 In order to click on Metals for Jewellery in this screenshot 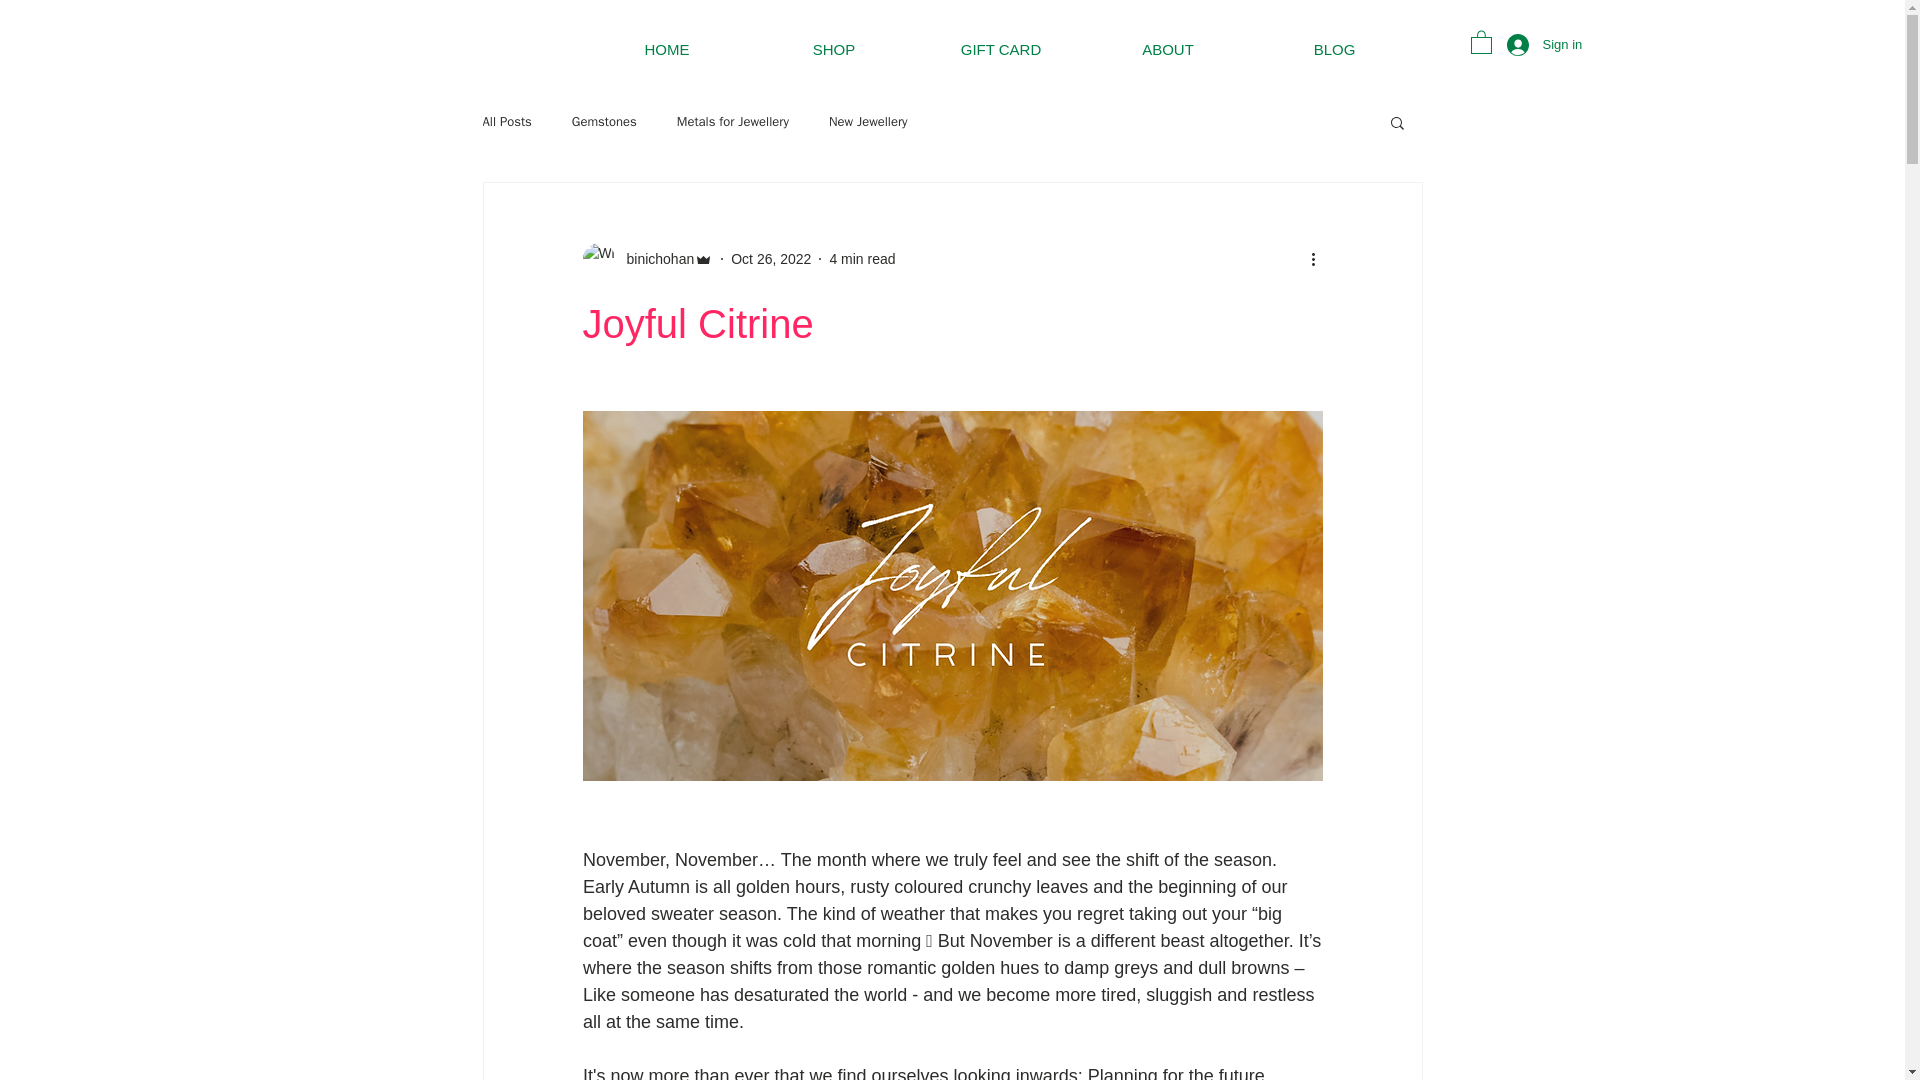, I will do `click(733, 122)`.